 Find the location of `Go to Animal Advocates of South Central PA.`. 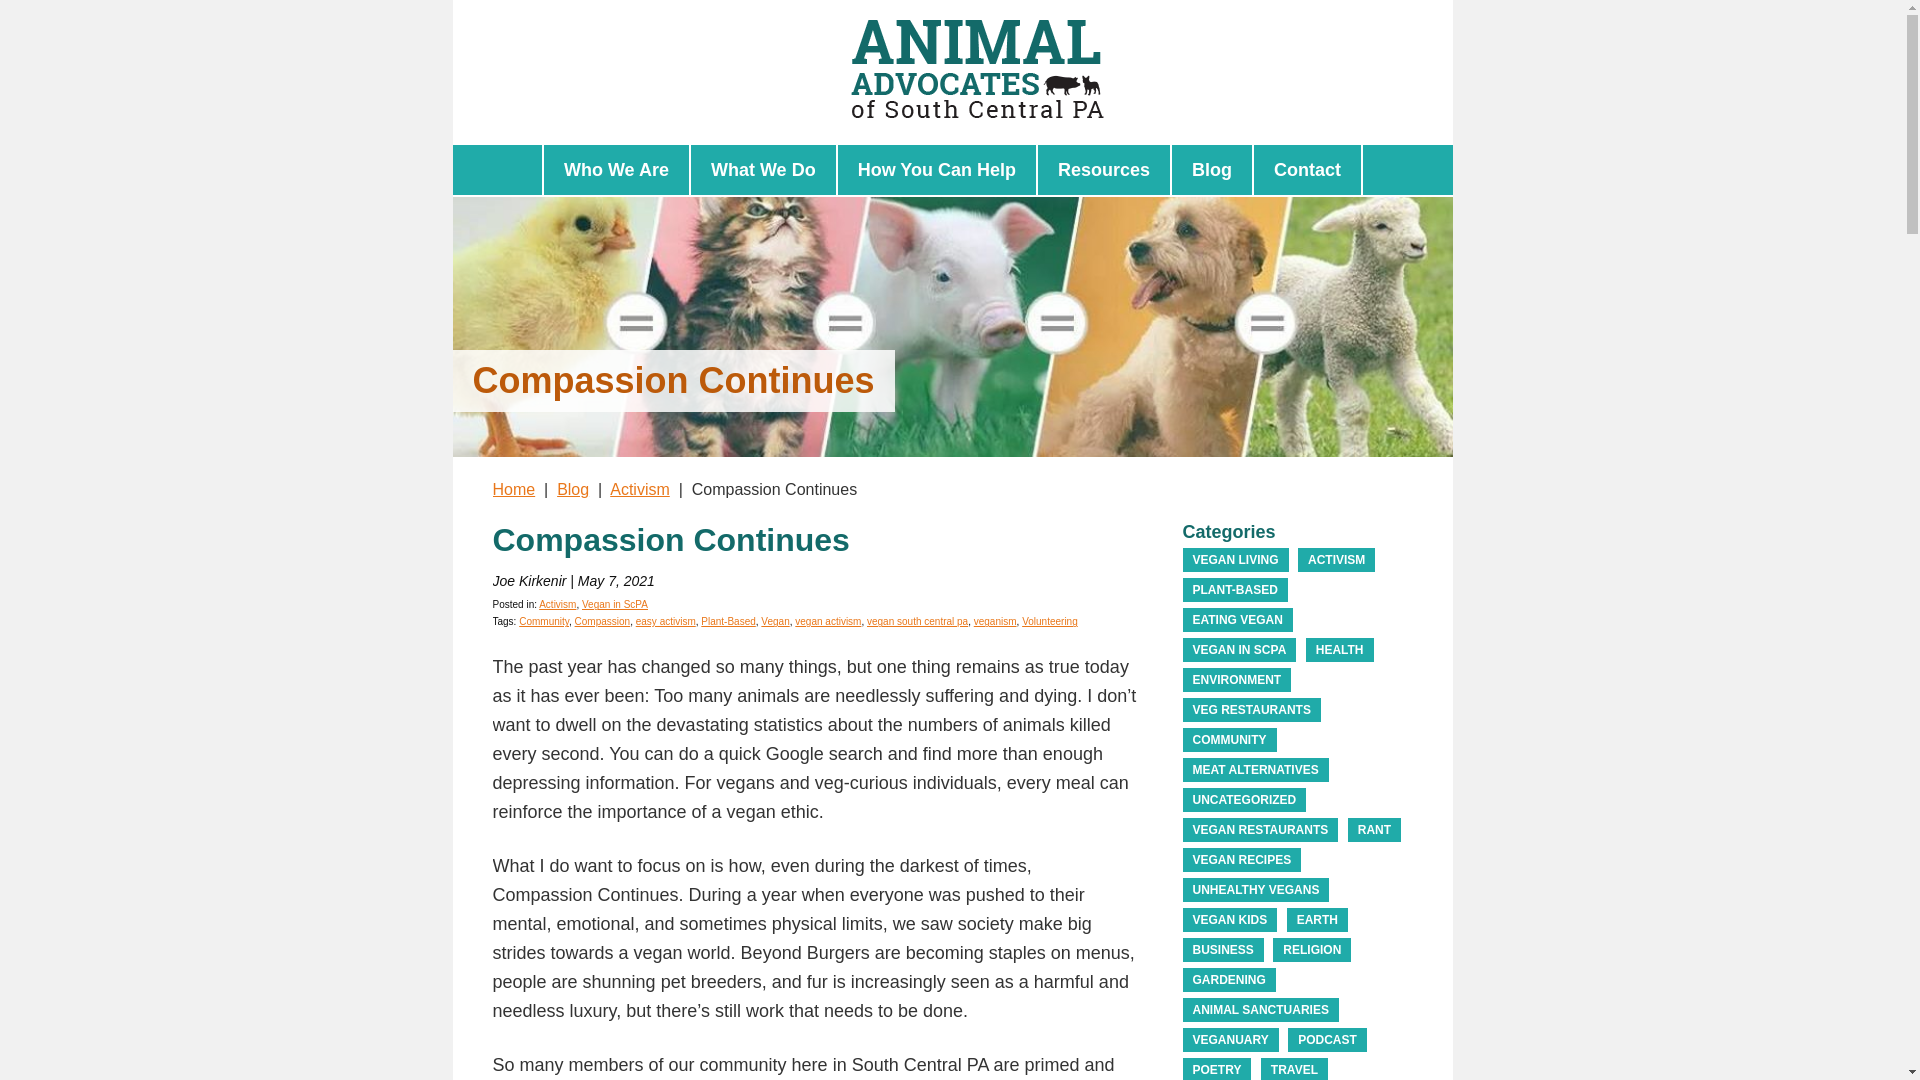

Go to Animal Advocates of South Central PA. is located at coordinates (513, 488).